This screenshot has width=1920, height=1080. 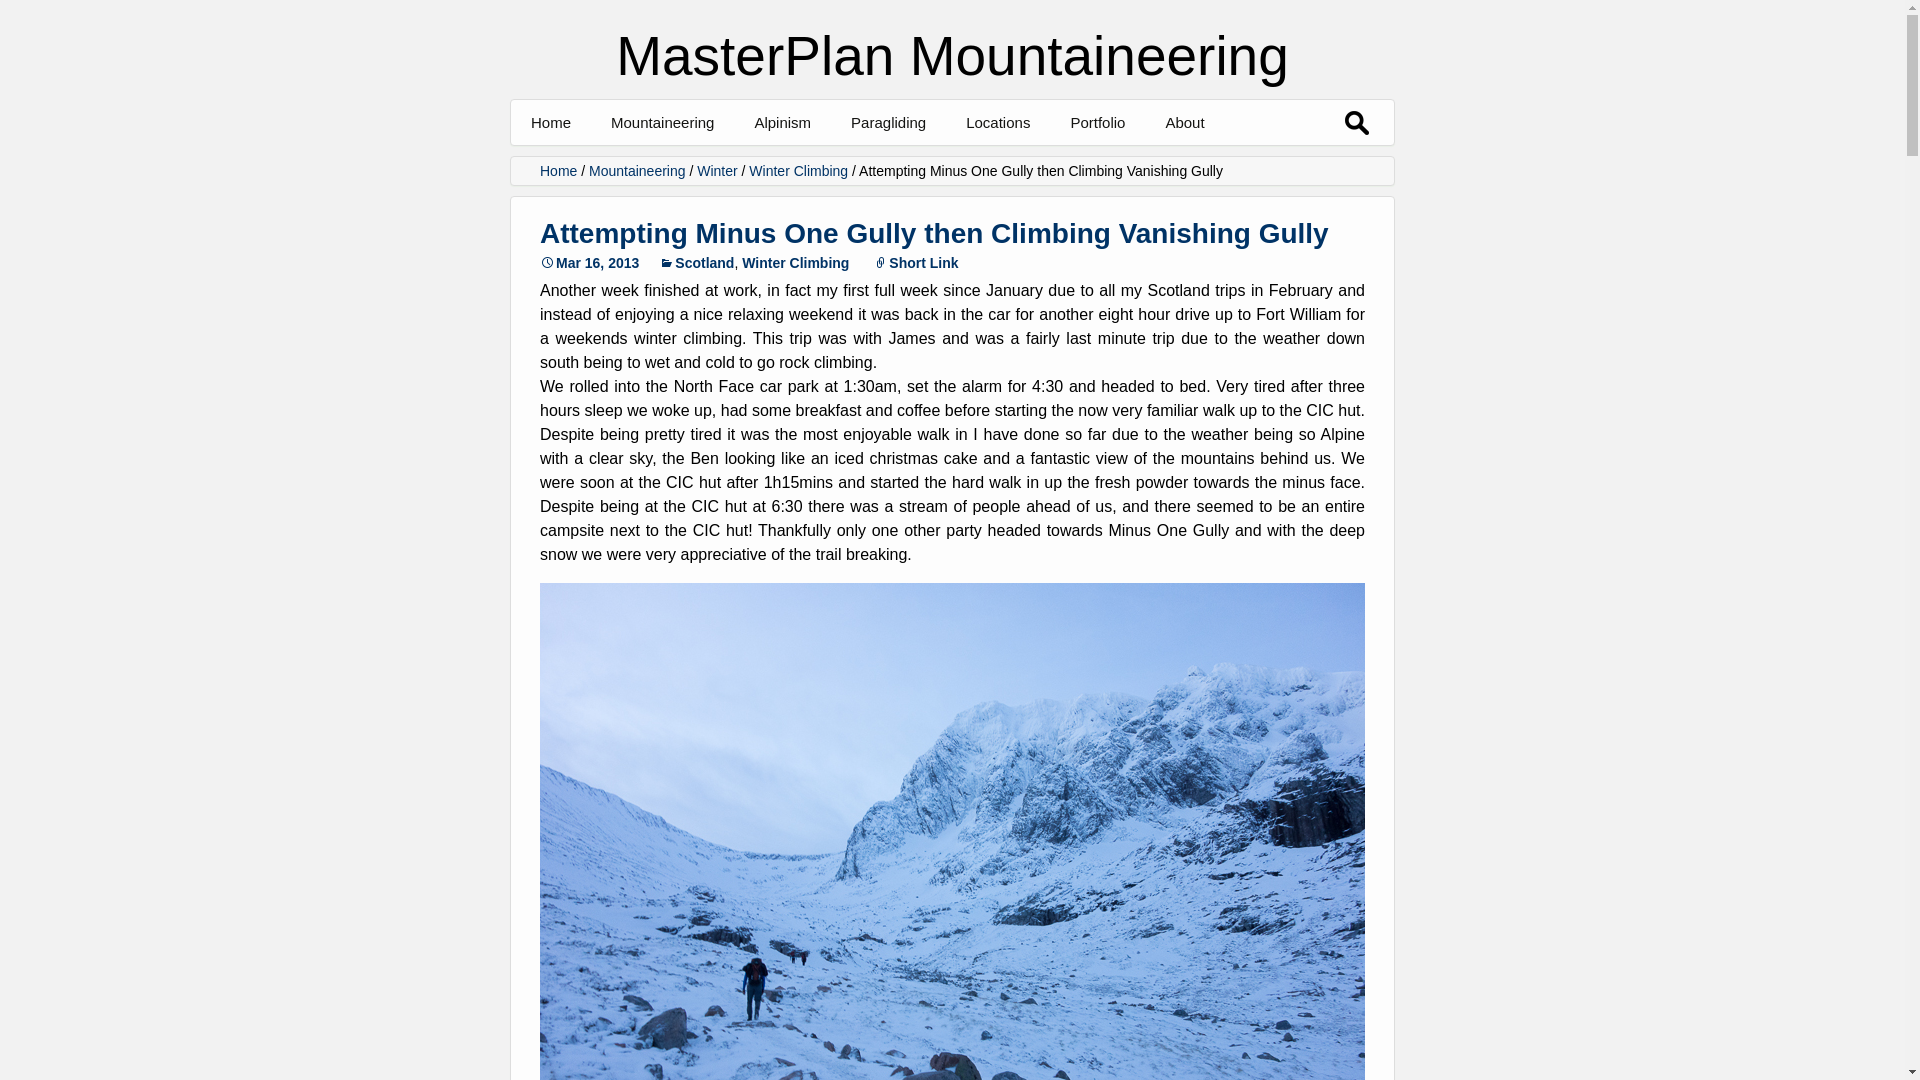 What do you see at coordinates (1184, 122) in the screenshot?
I see `About` at bounding box center [1184, 122].